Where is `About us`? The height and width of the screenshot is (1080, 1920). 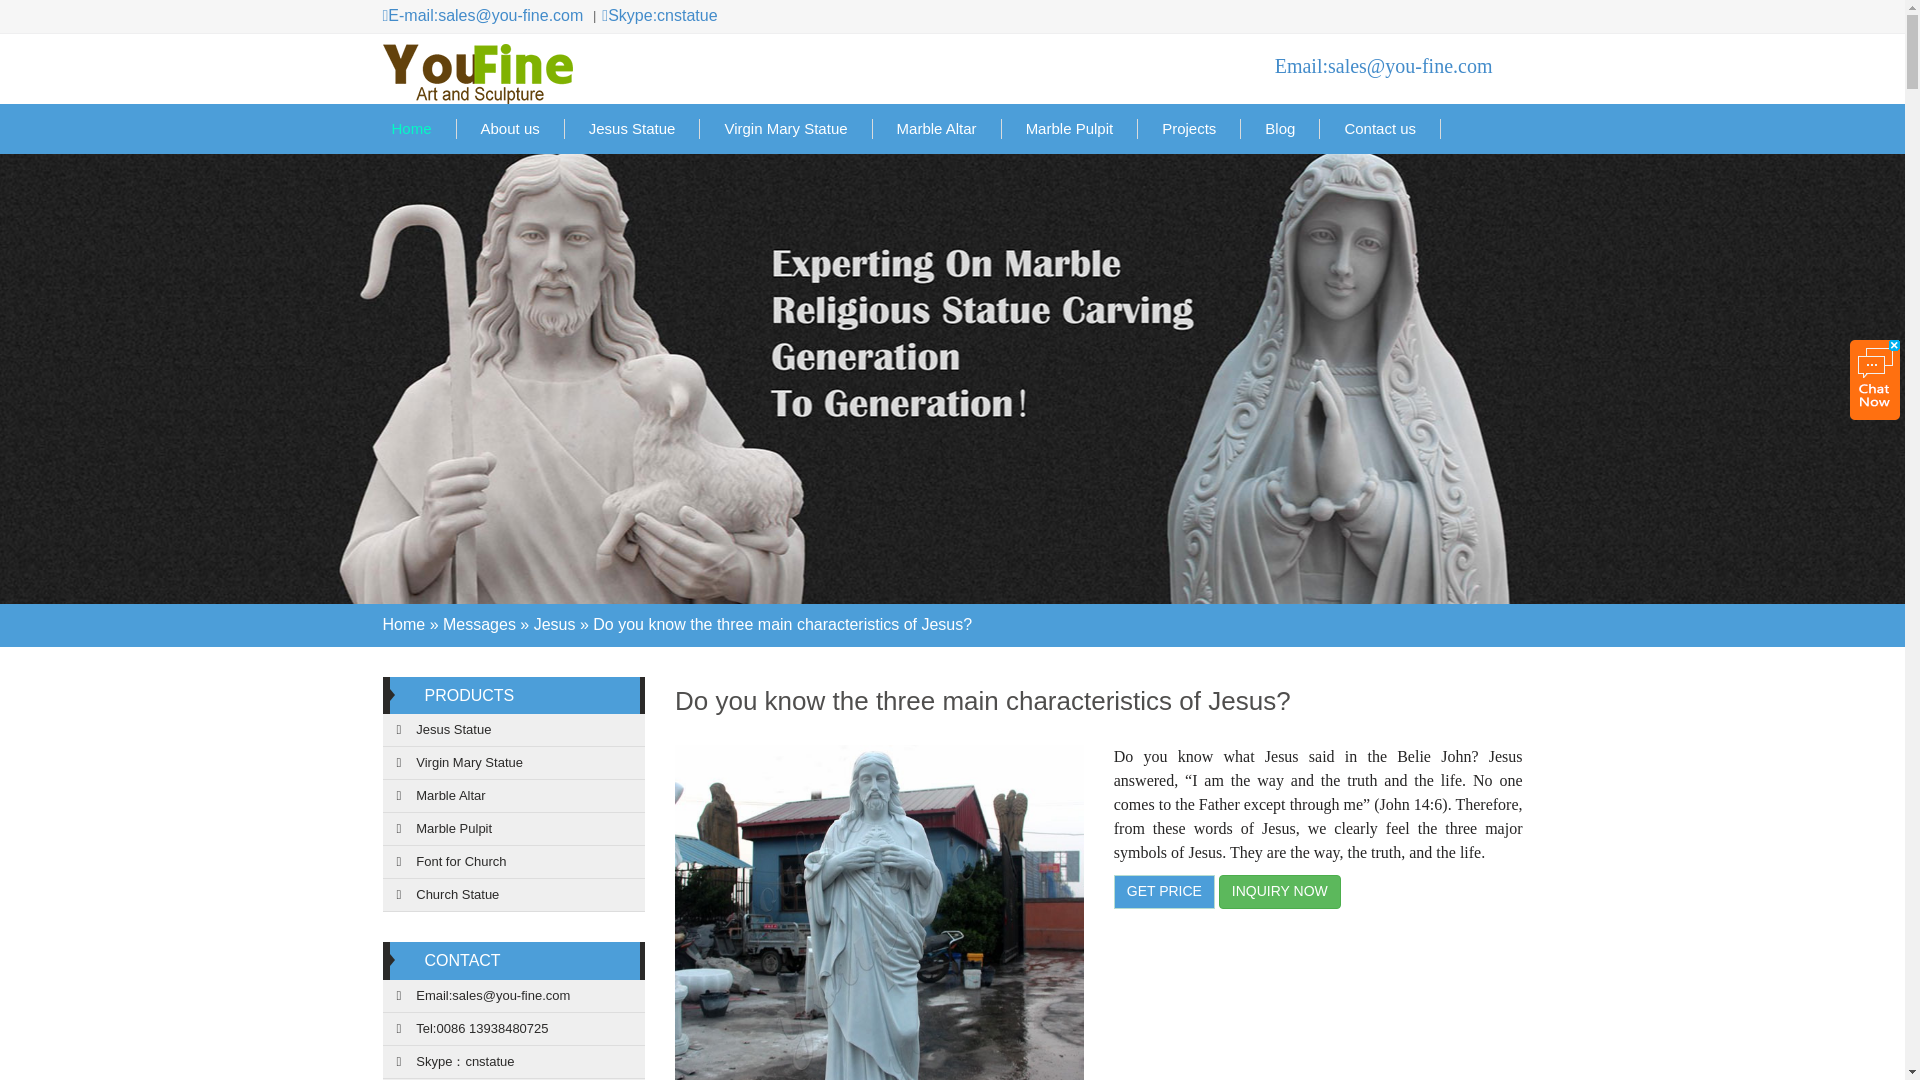
About us is located at coordinates (510, 128).